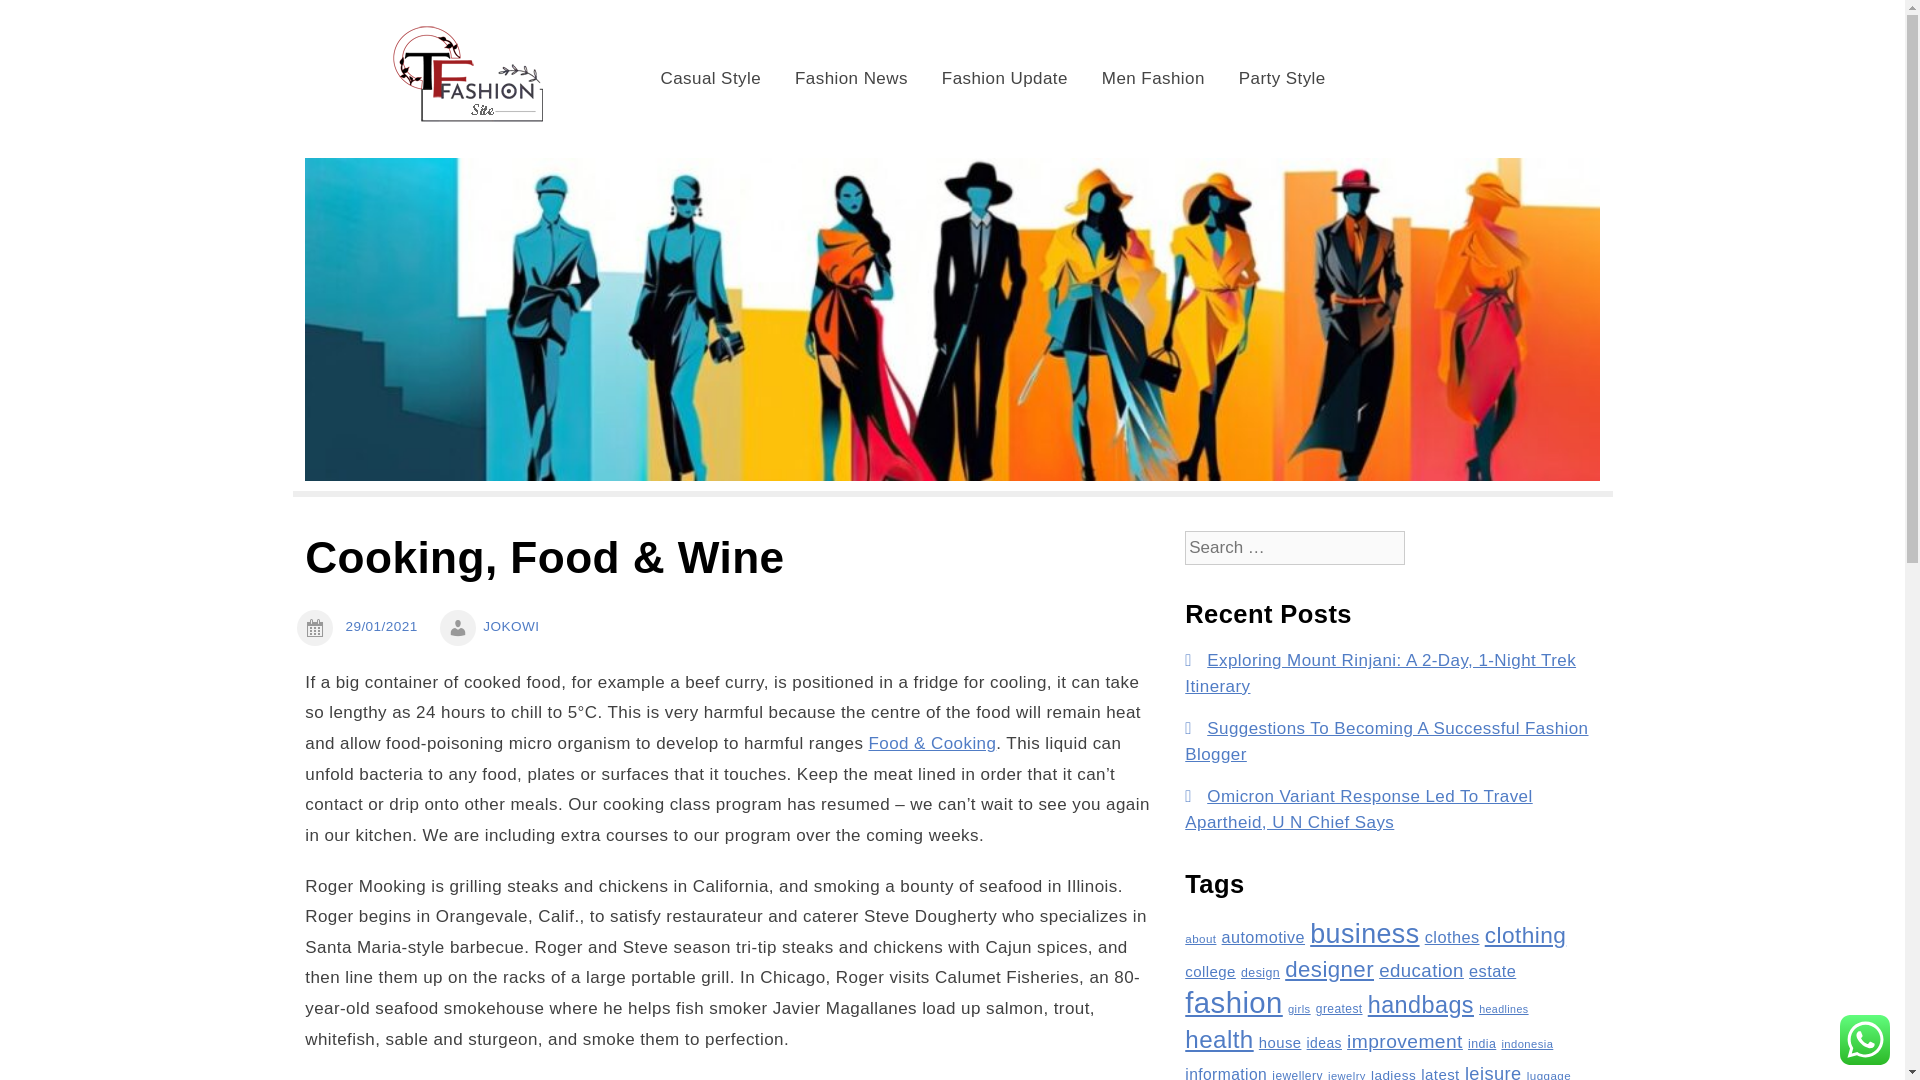 The height and width of the screenshot is (1080, 1920). Describe the element at coordinates (1339, 1009) in the screenshot. I see `greatest` at that location.